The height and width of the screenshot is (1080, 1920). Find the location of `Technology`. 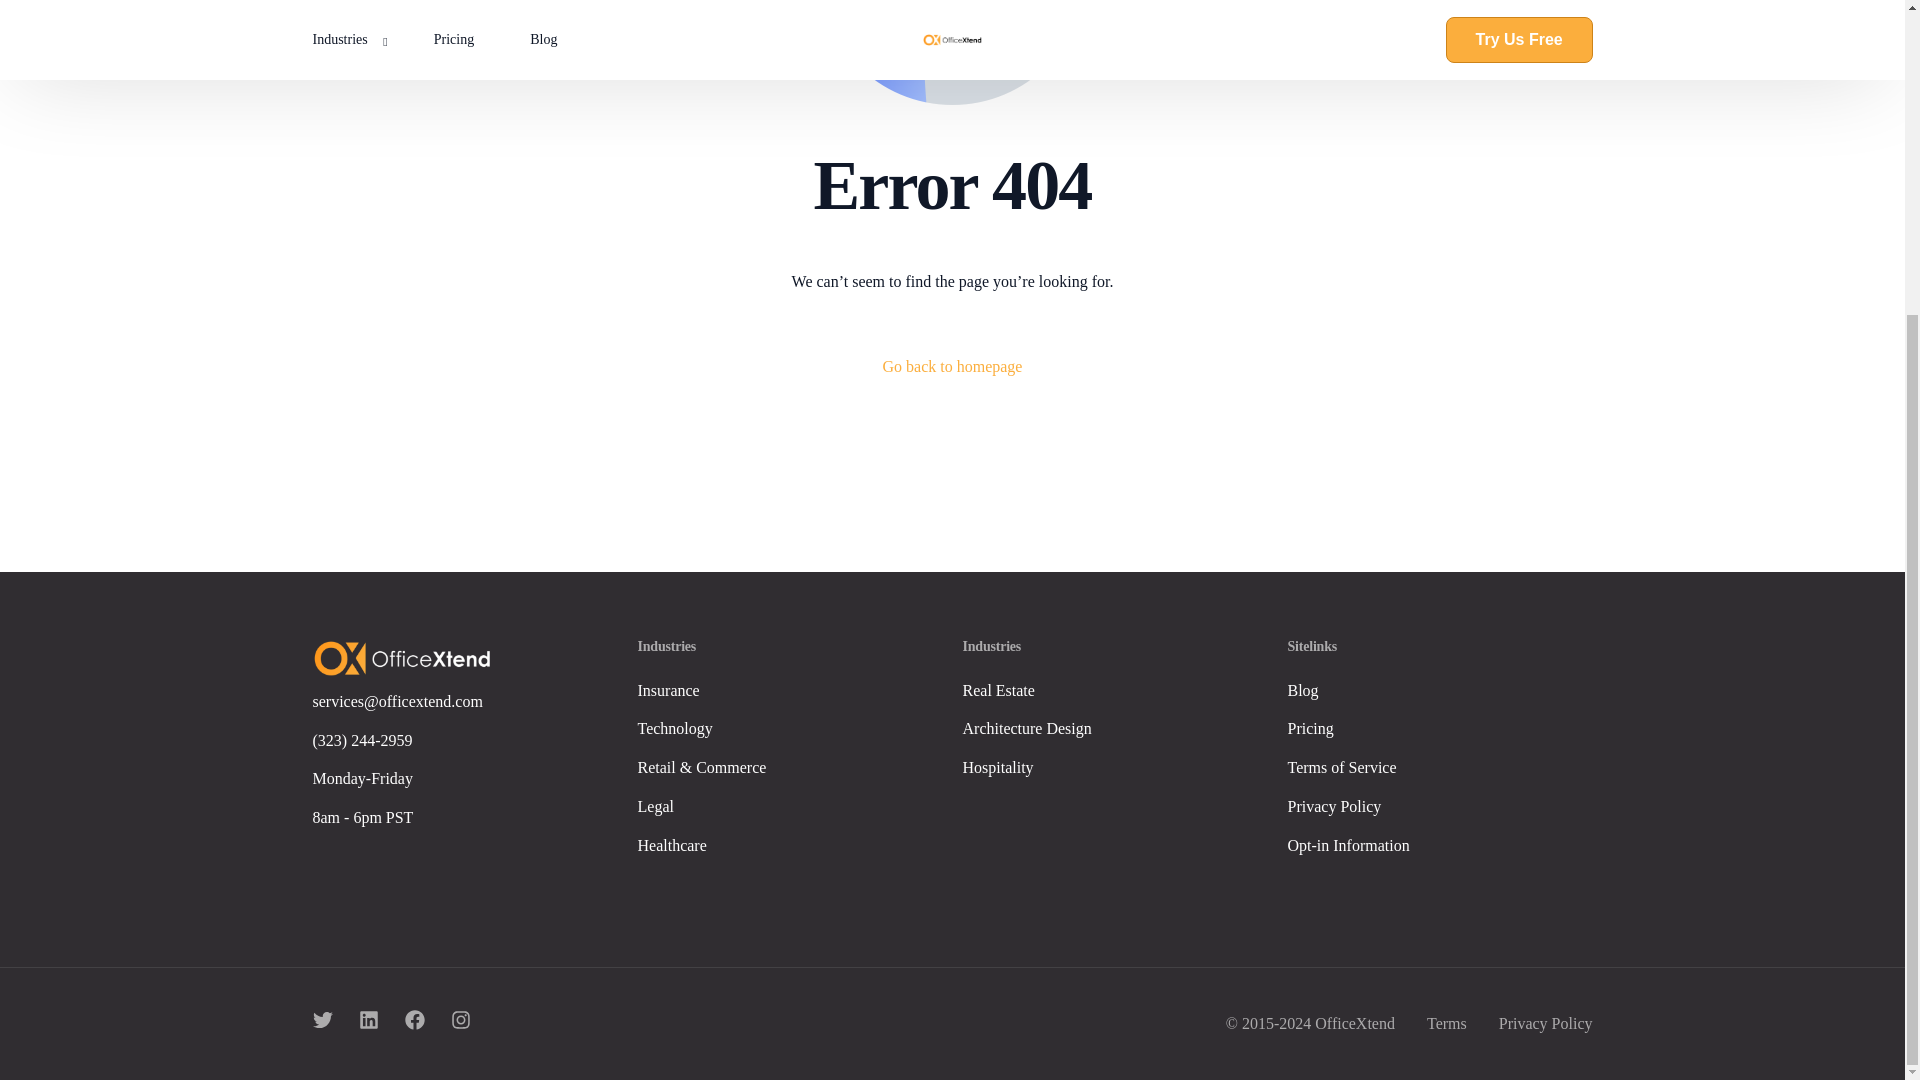

Technology is located at coordinates (790, 729).